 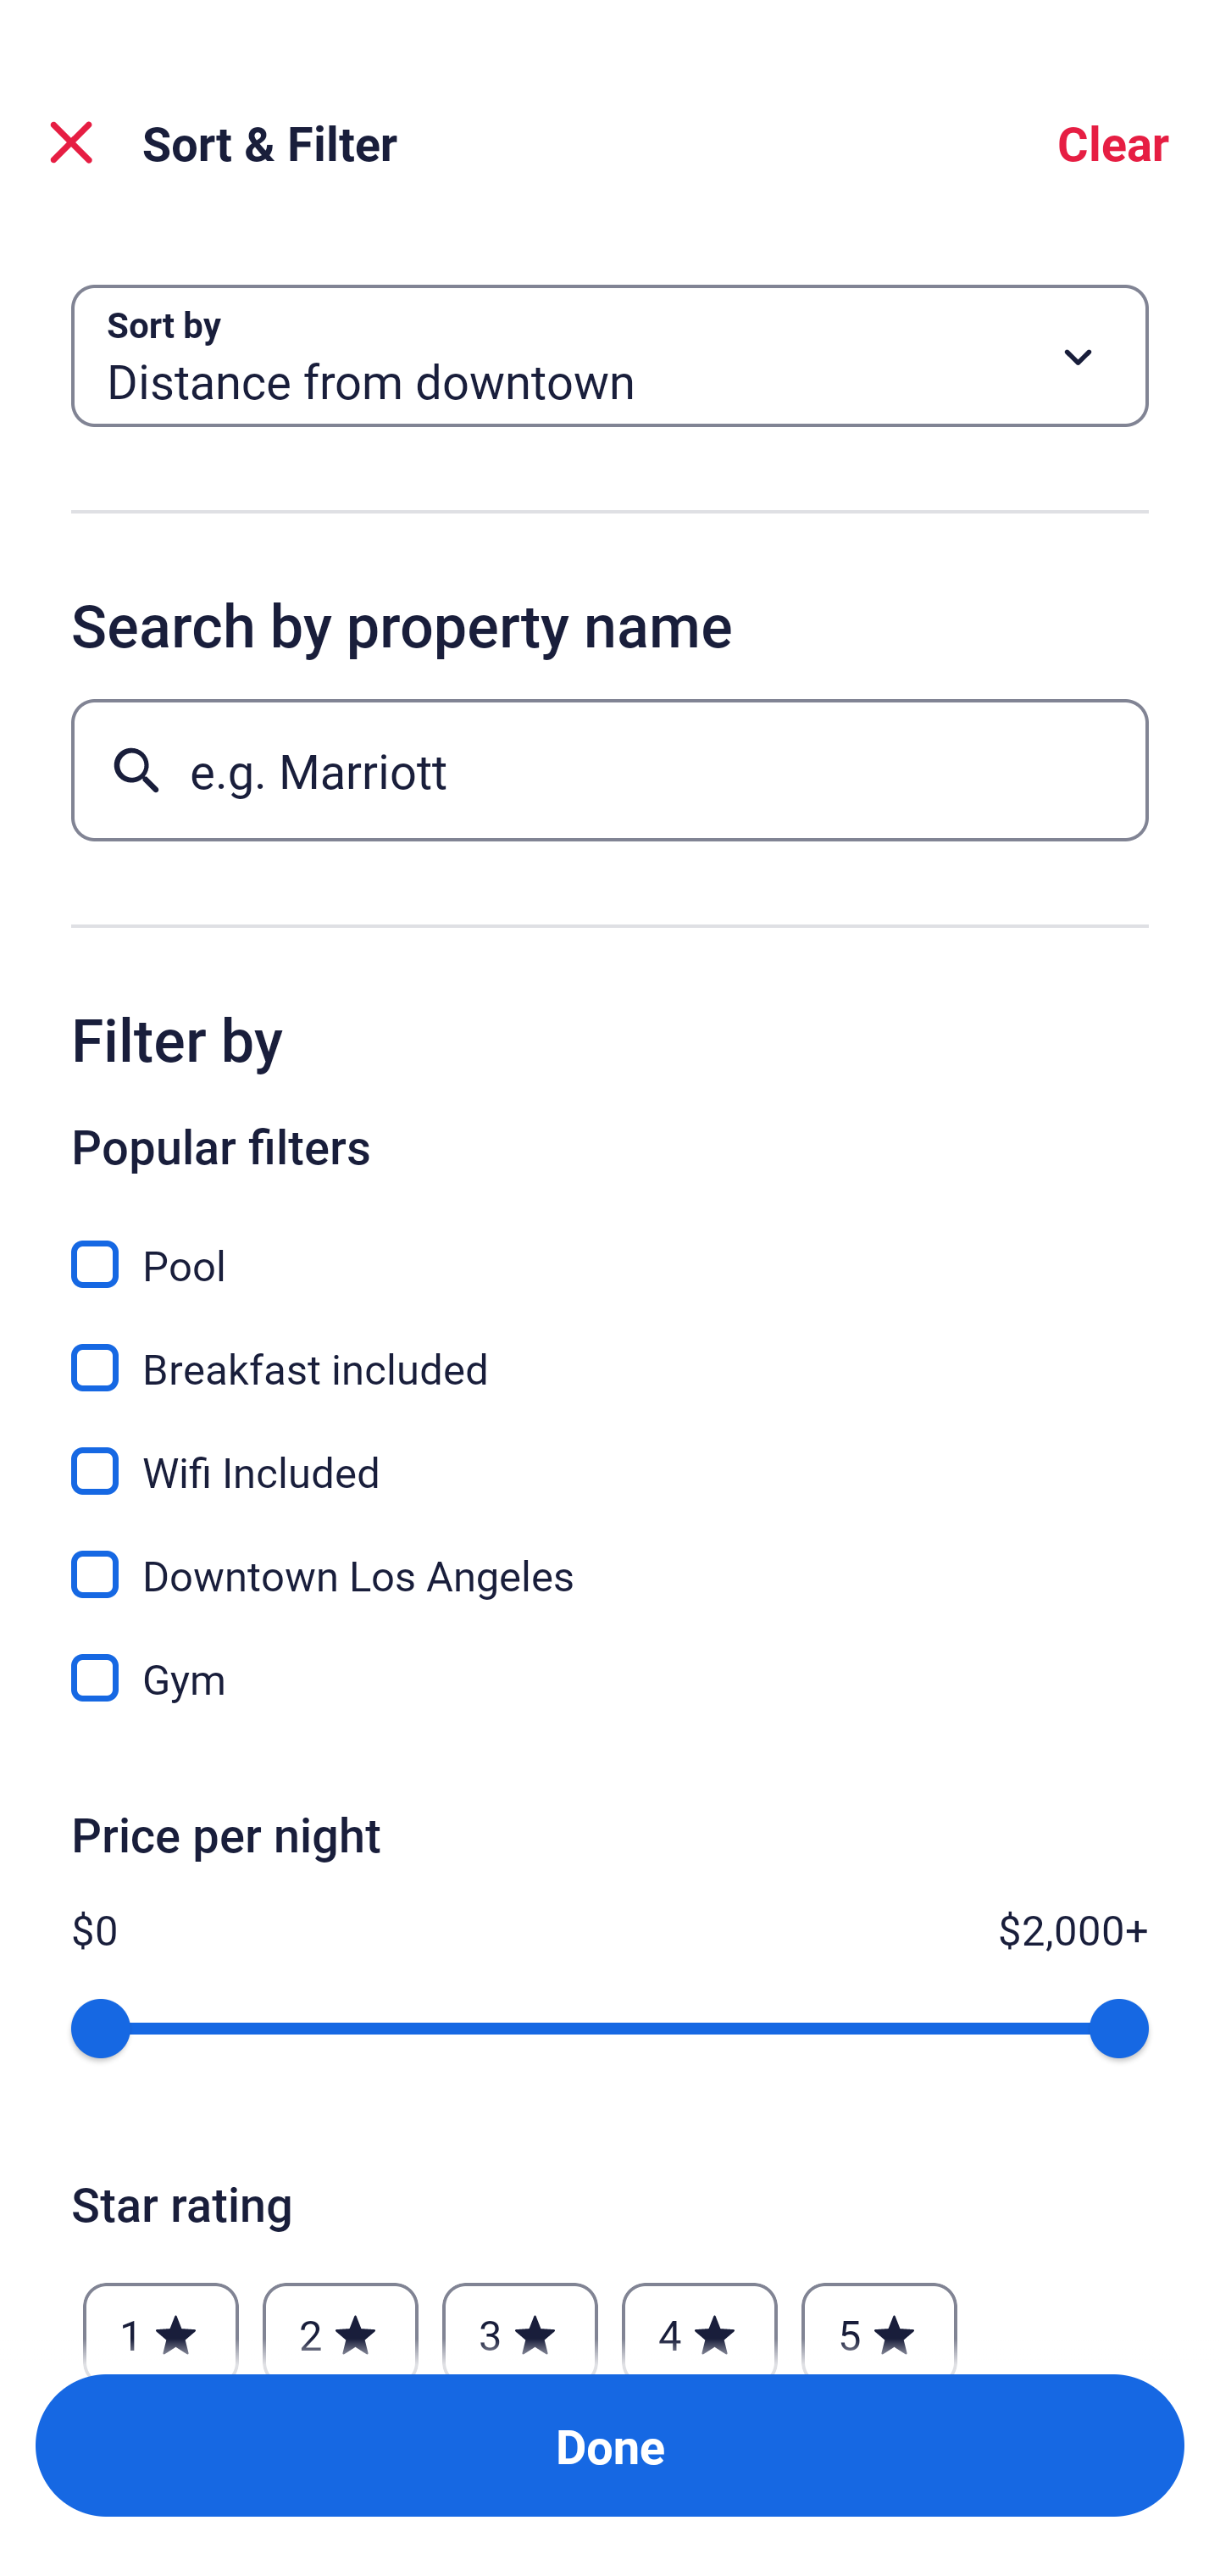 What do you see at coordinates (610, 2446) in the screenshot?
I see `Apply and close Sort and Filter Done` at bounding box center [610, 2446].